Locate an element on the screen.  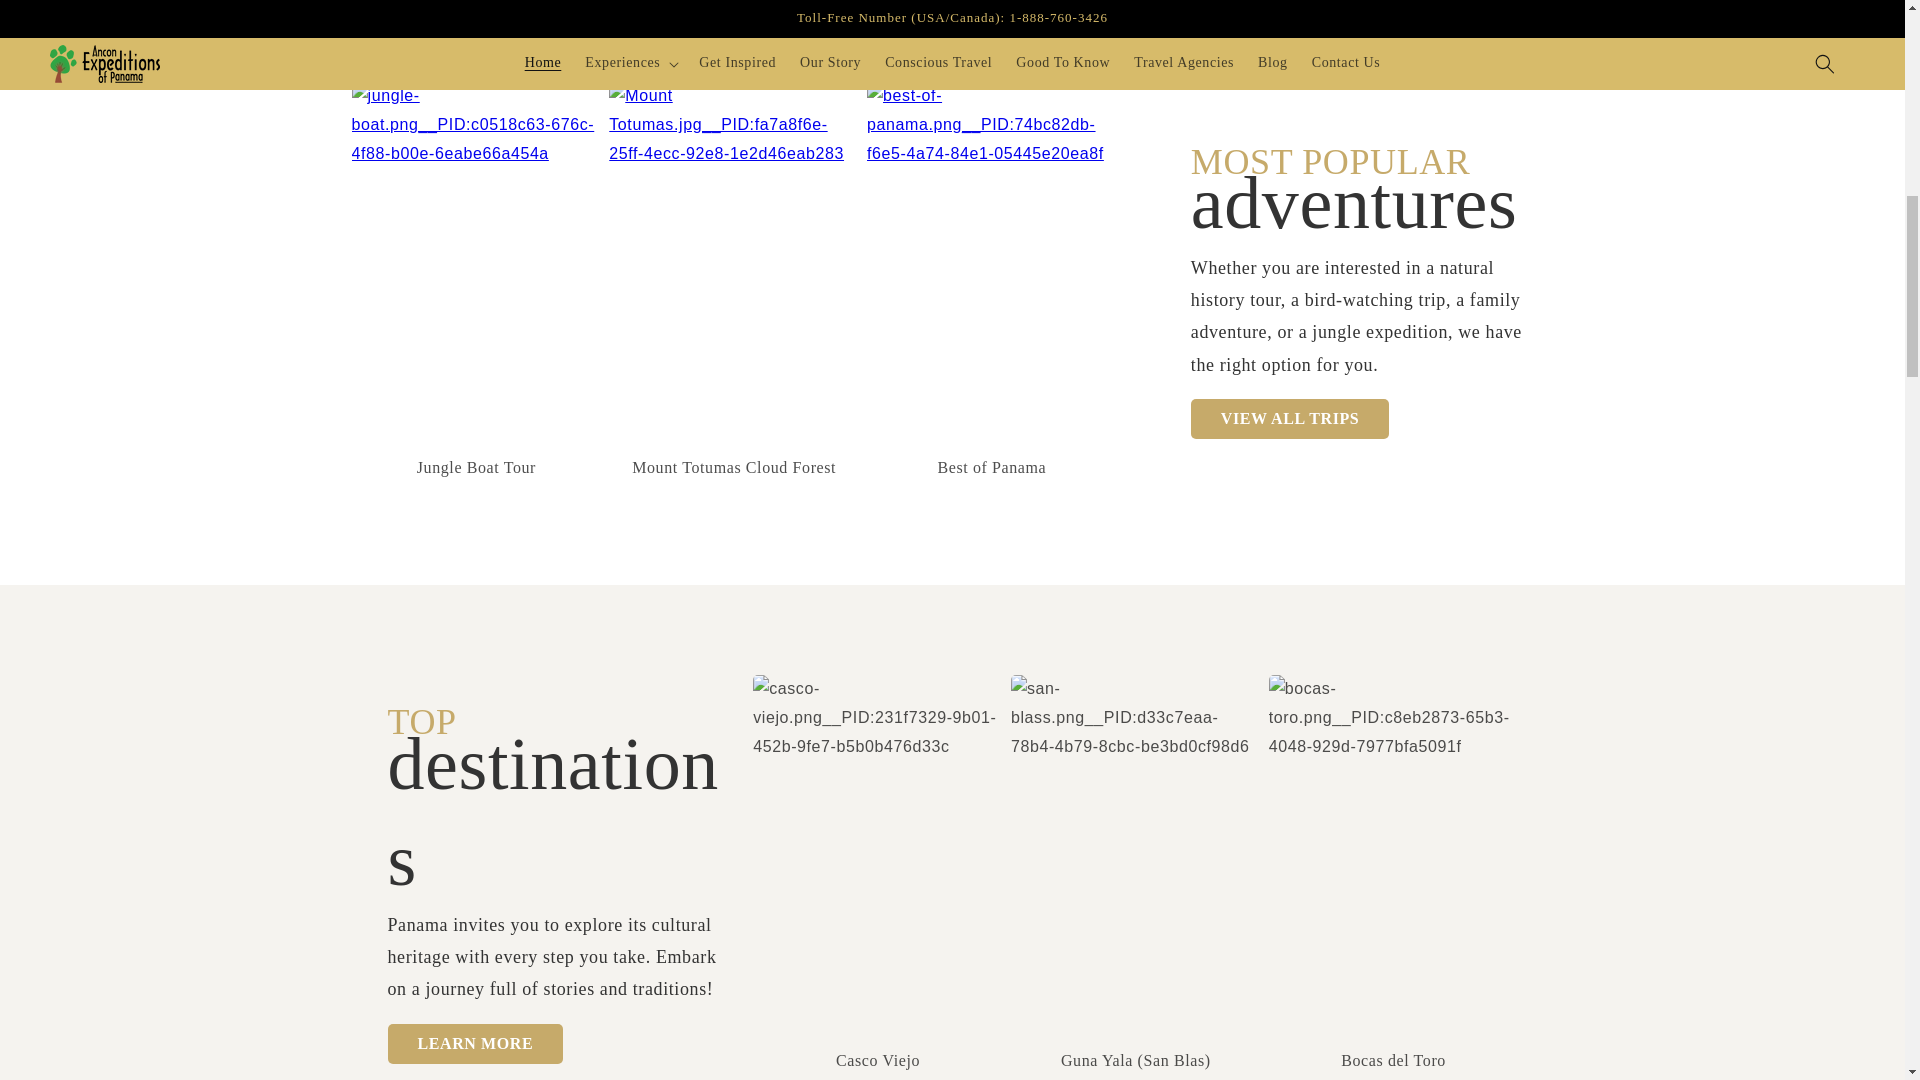
escapes is located at coordinates (992, 125).